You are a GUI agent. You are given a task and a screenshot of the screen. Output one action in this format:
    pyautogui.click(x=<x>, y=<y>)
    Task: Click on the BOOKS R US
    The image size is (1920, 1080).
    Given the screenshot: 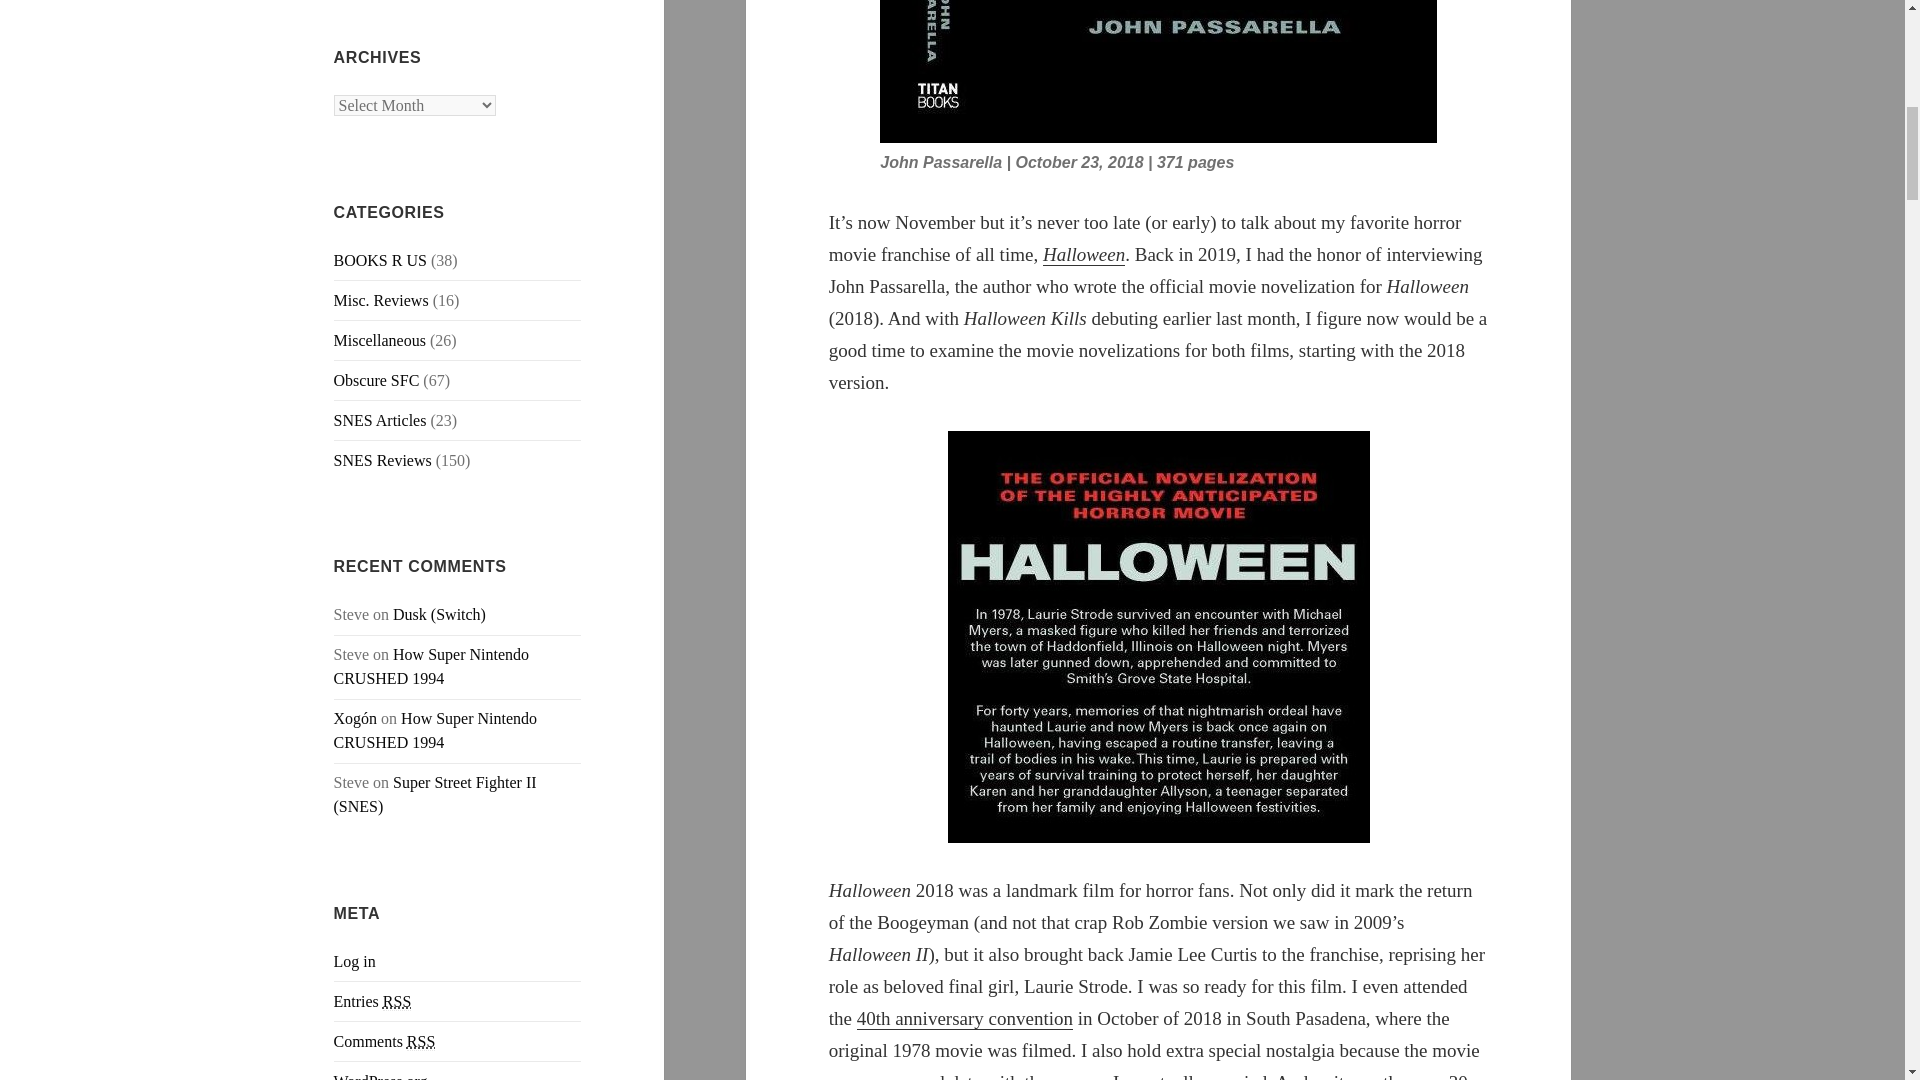 What is the action you would take?
    pyautogui.click(x=380, y=260)
    